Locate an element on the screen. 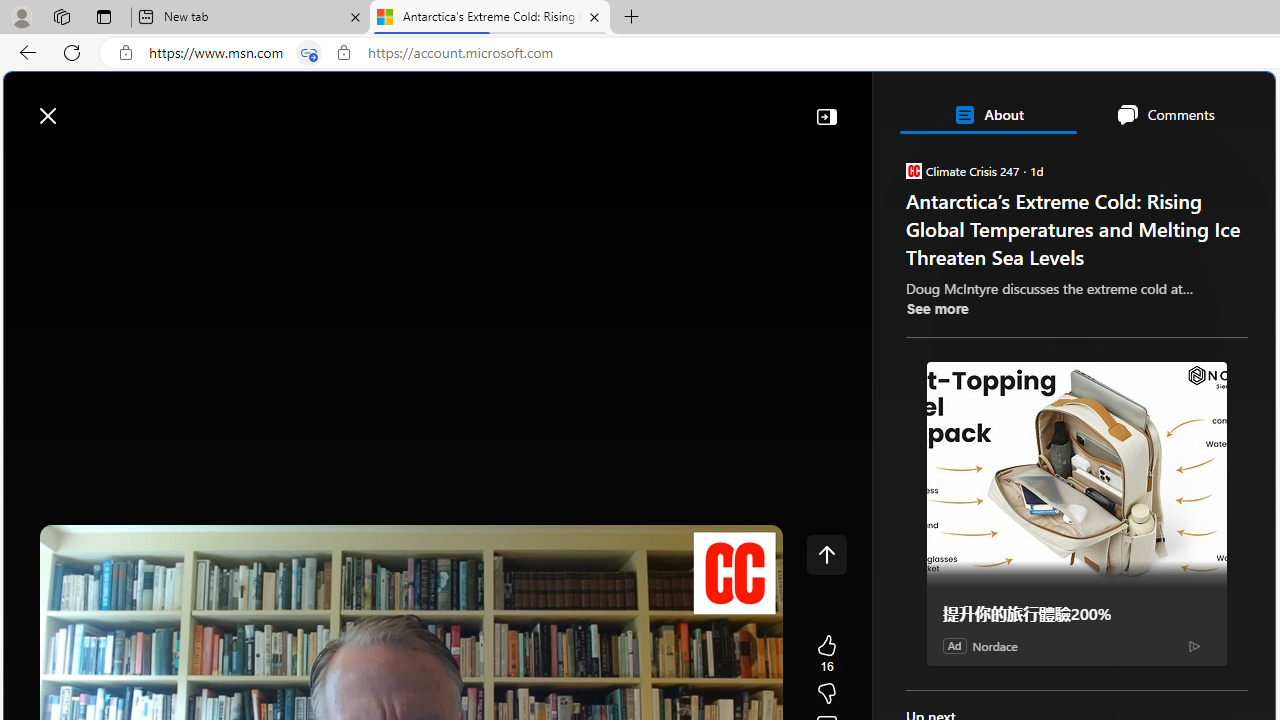 The image size is (1280, 720). Collapse is located at coordinates (826, 116).